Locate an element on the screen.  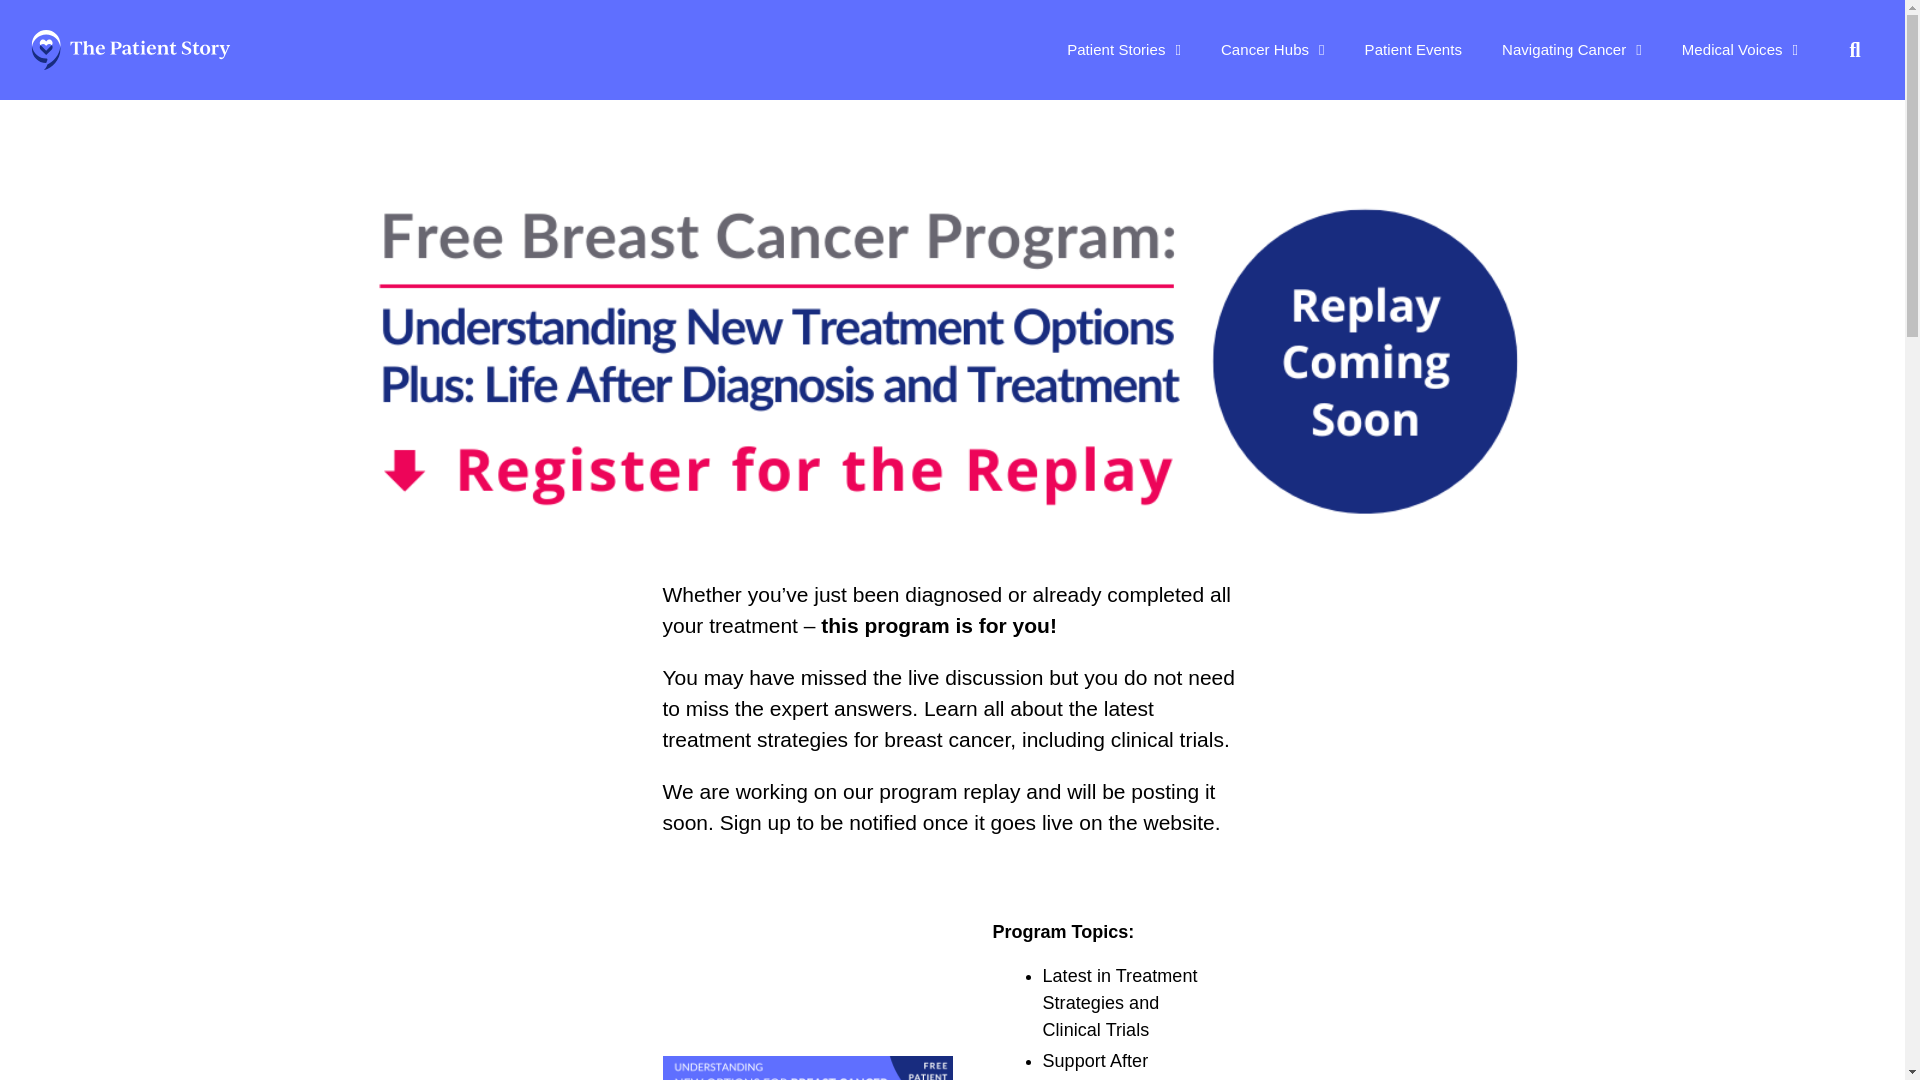
Navigating Cancer is located at coordinates (1572, 50).